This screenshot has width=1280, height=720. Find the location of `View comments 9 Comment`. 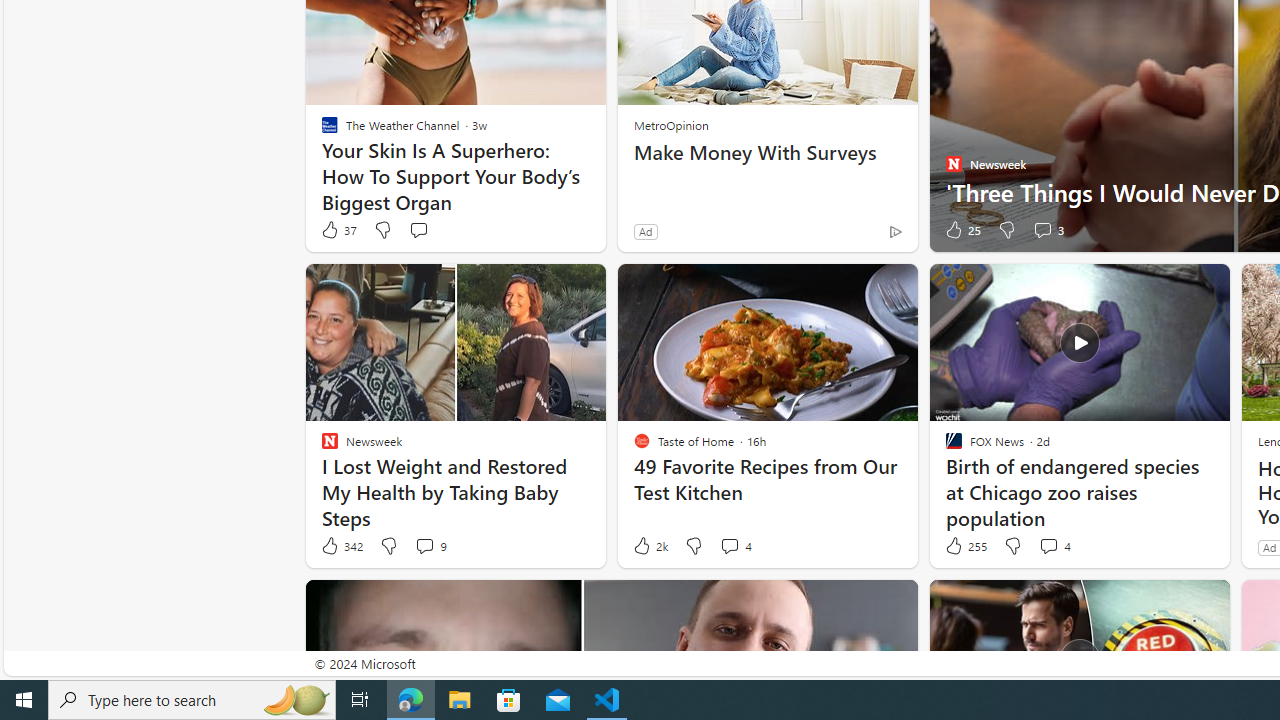

View comments 9 Comment is located at coordinates (430, 546).